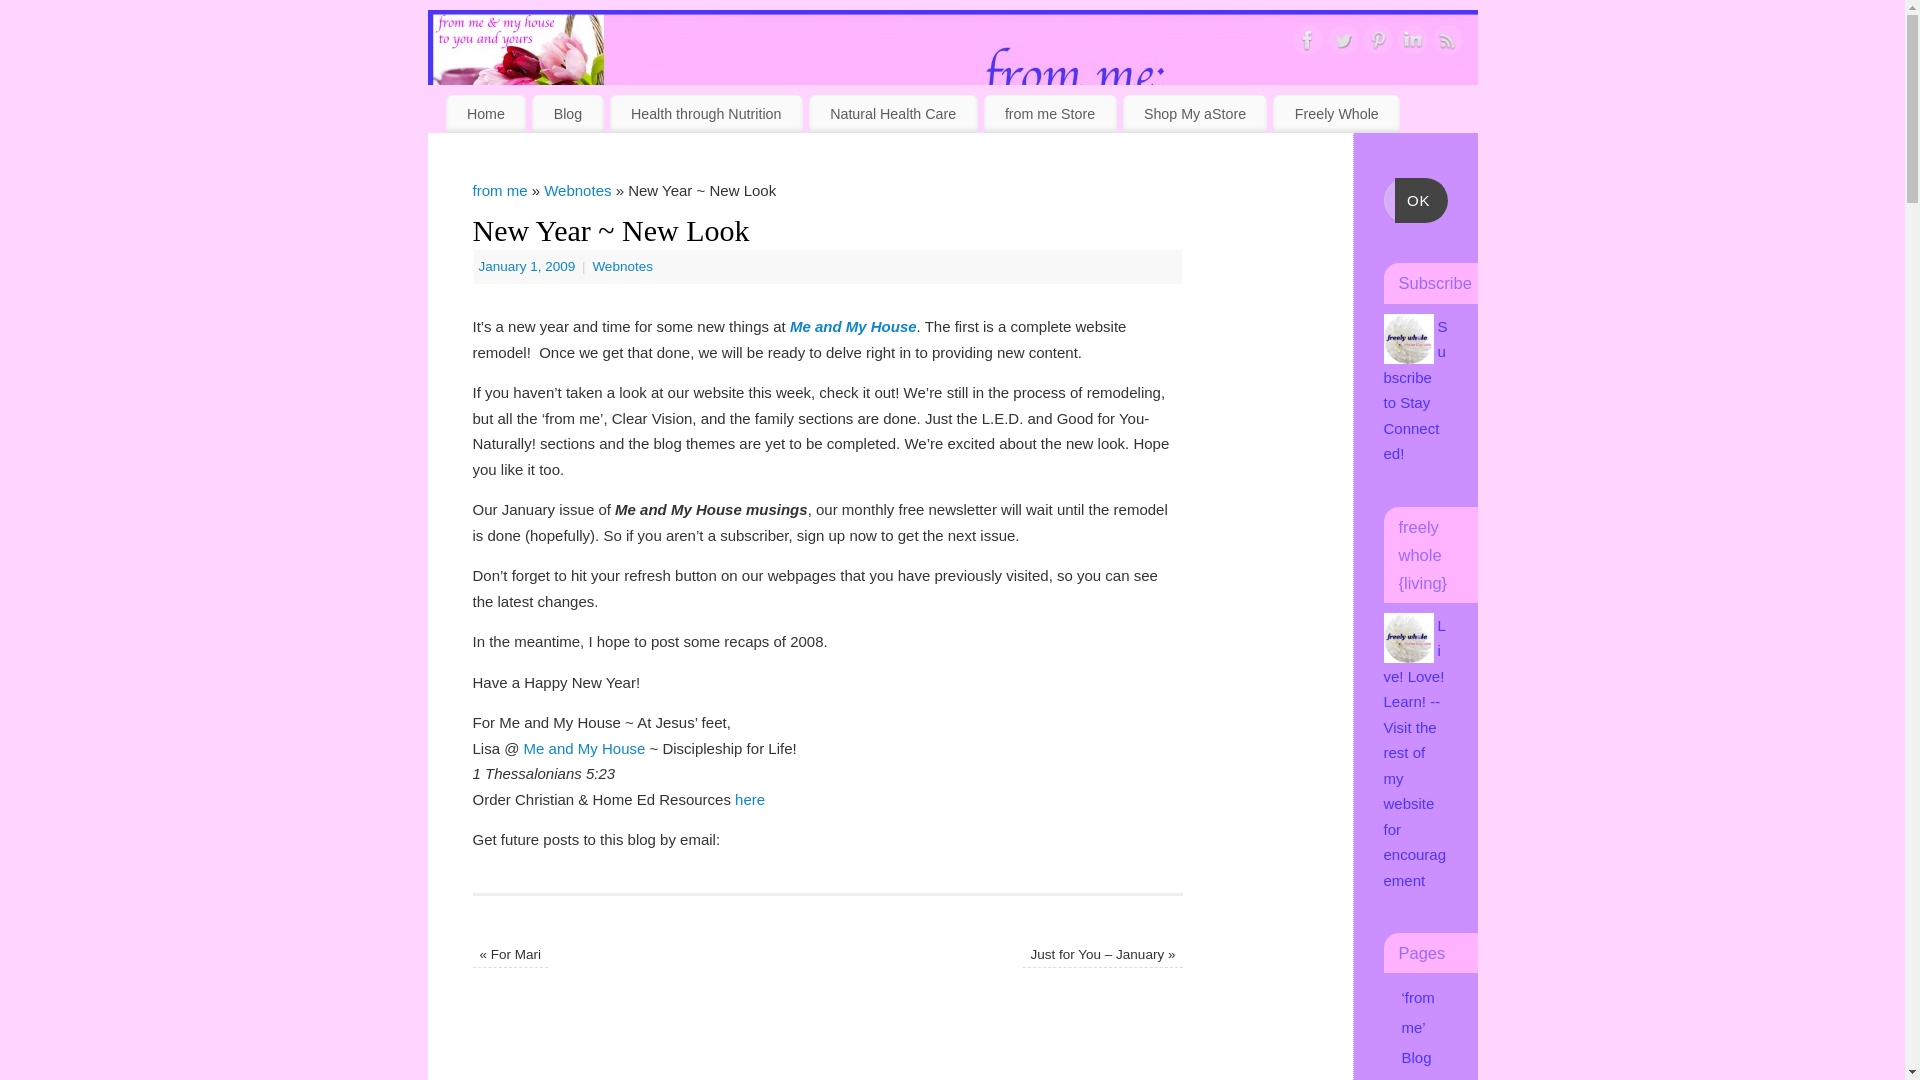 This screenshot has width=1920, height=1080. What do you see at coordinates (892, 114) in the screenshot?
I see `Natural Health Care` at bounding box center [892, 114].